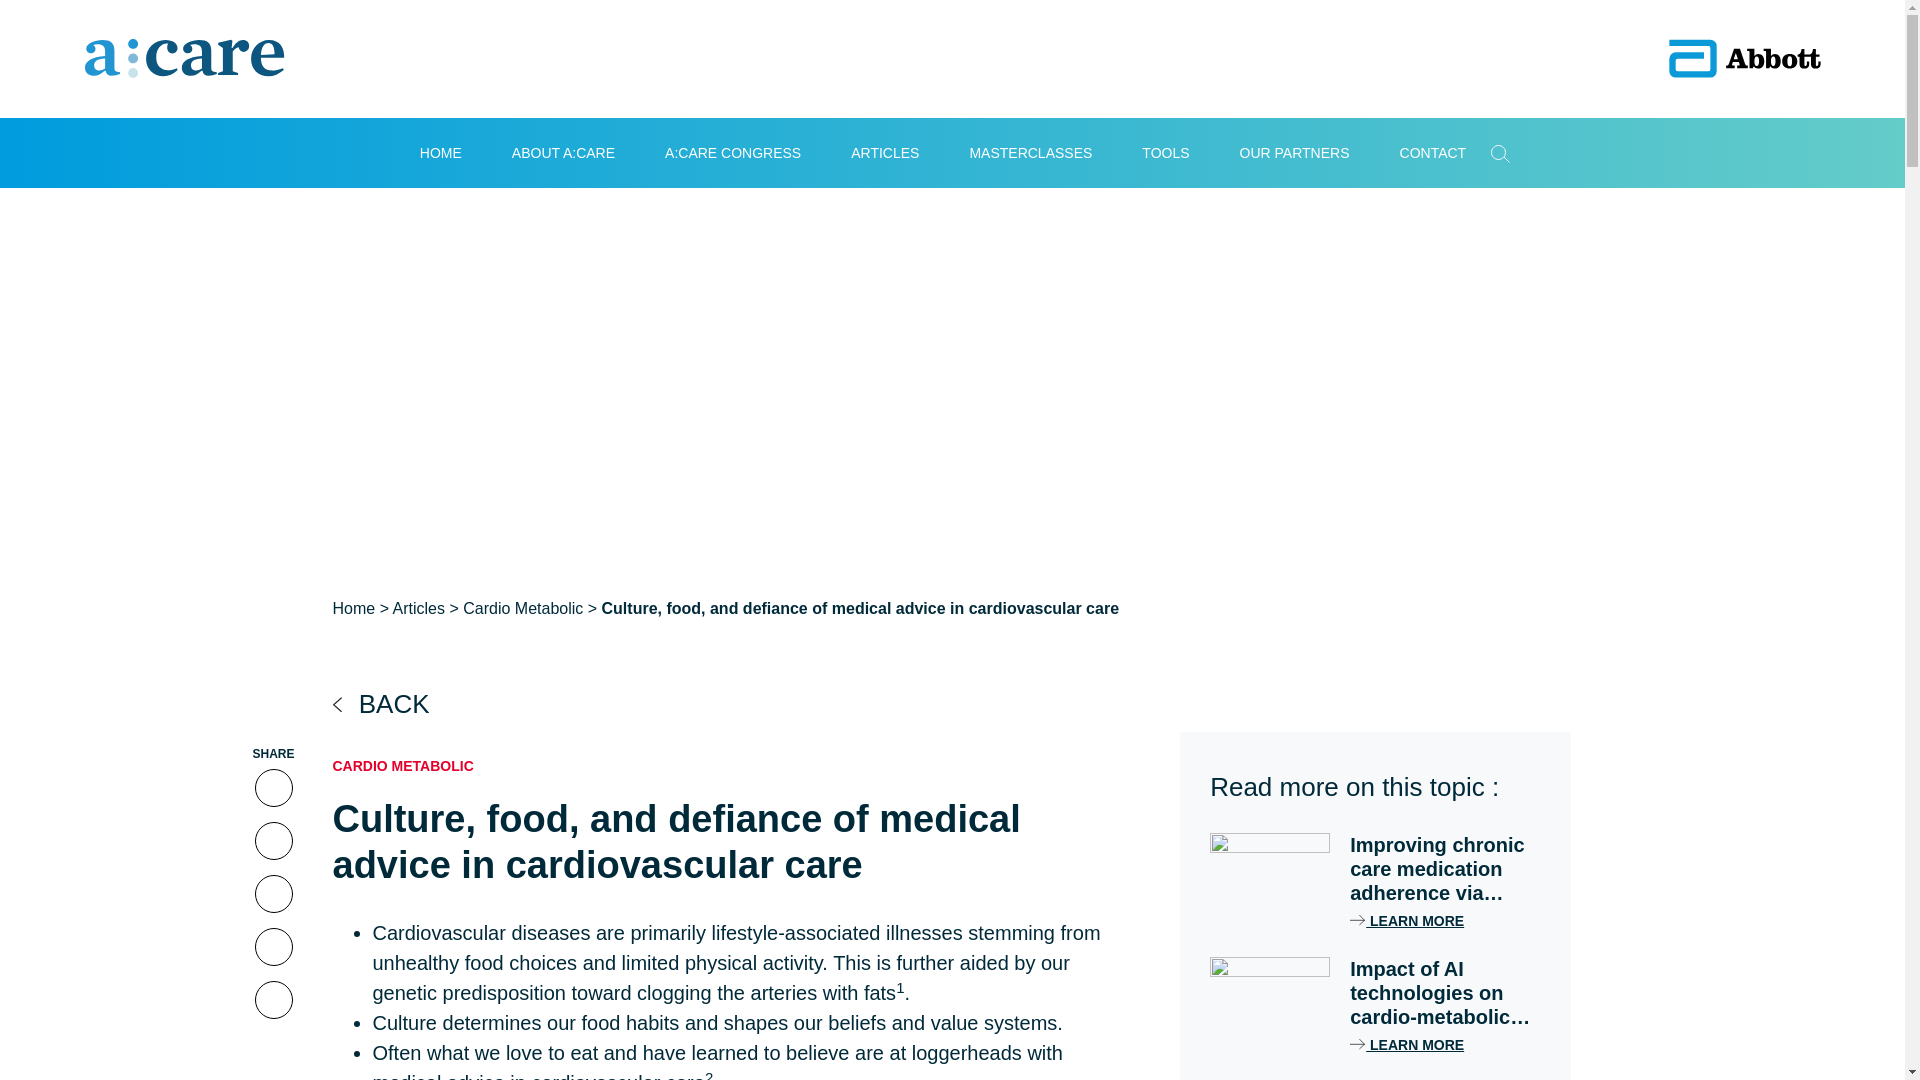  What do you see at coordinates (353, 608) in the screenshot?
I see `Home` at bounding box center [353, 608].